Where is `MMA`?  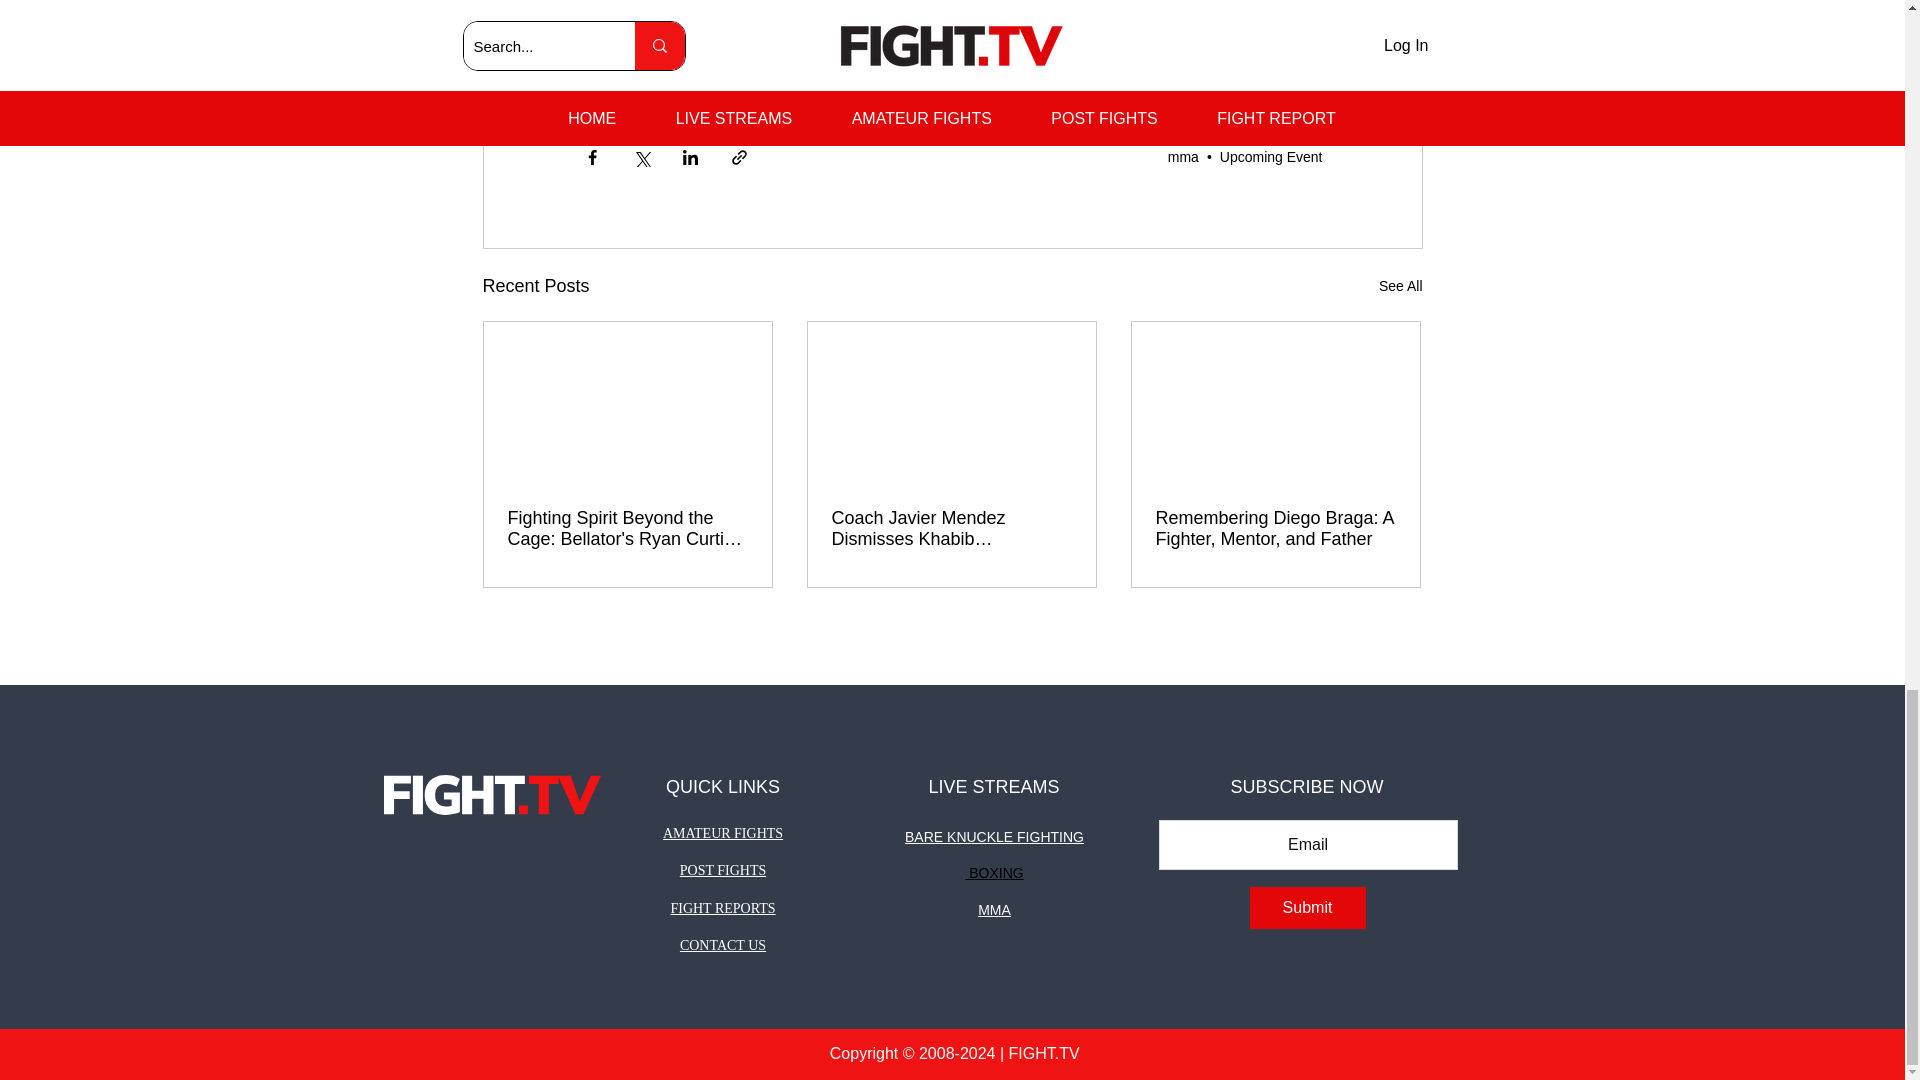 MMA is located at coordinates (611, 44).